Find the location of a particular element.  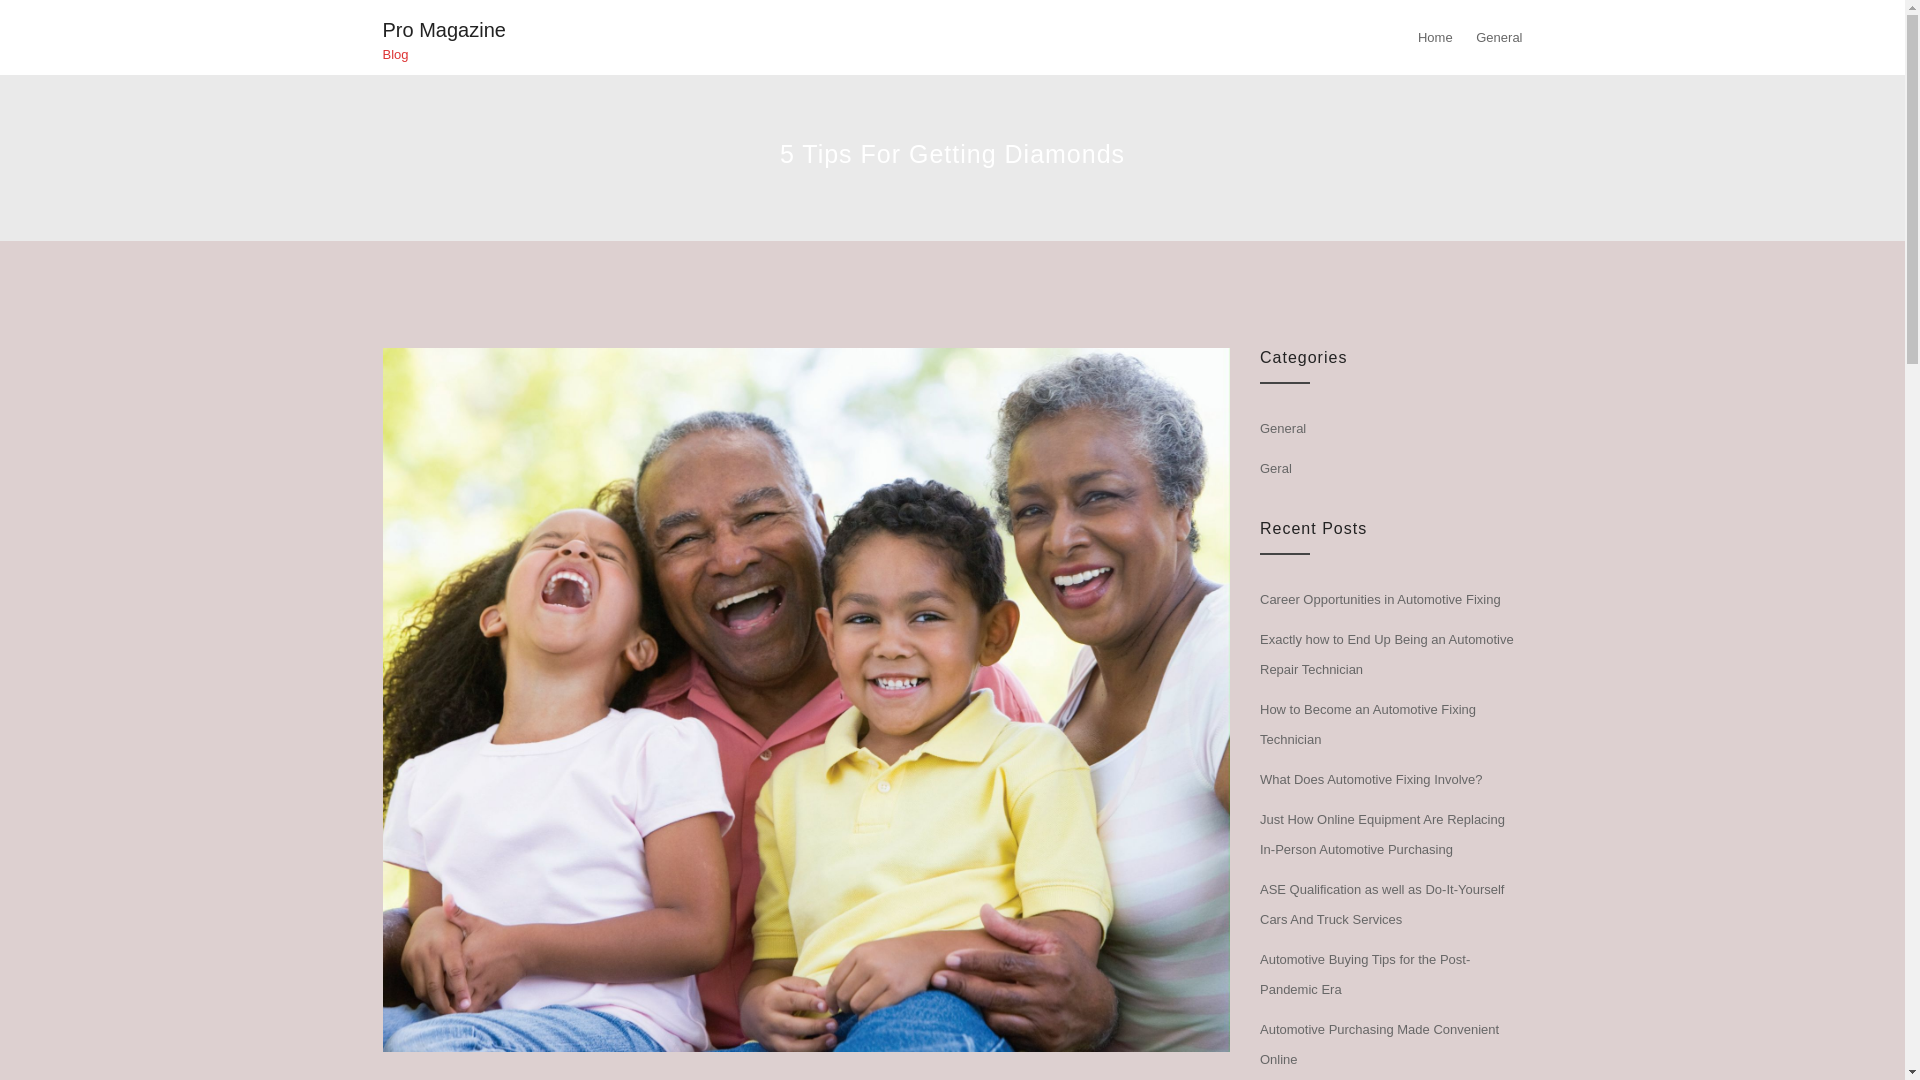

Geral is located at coordinates (1276, 468).